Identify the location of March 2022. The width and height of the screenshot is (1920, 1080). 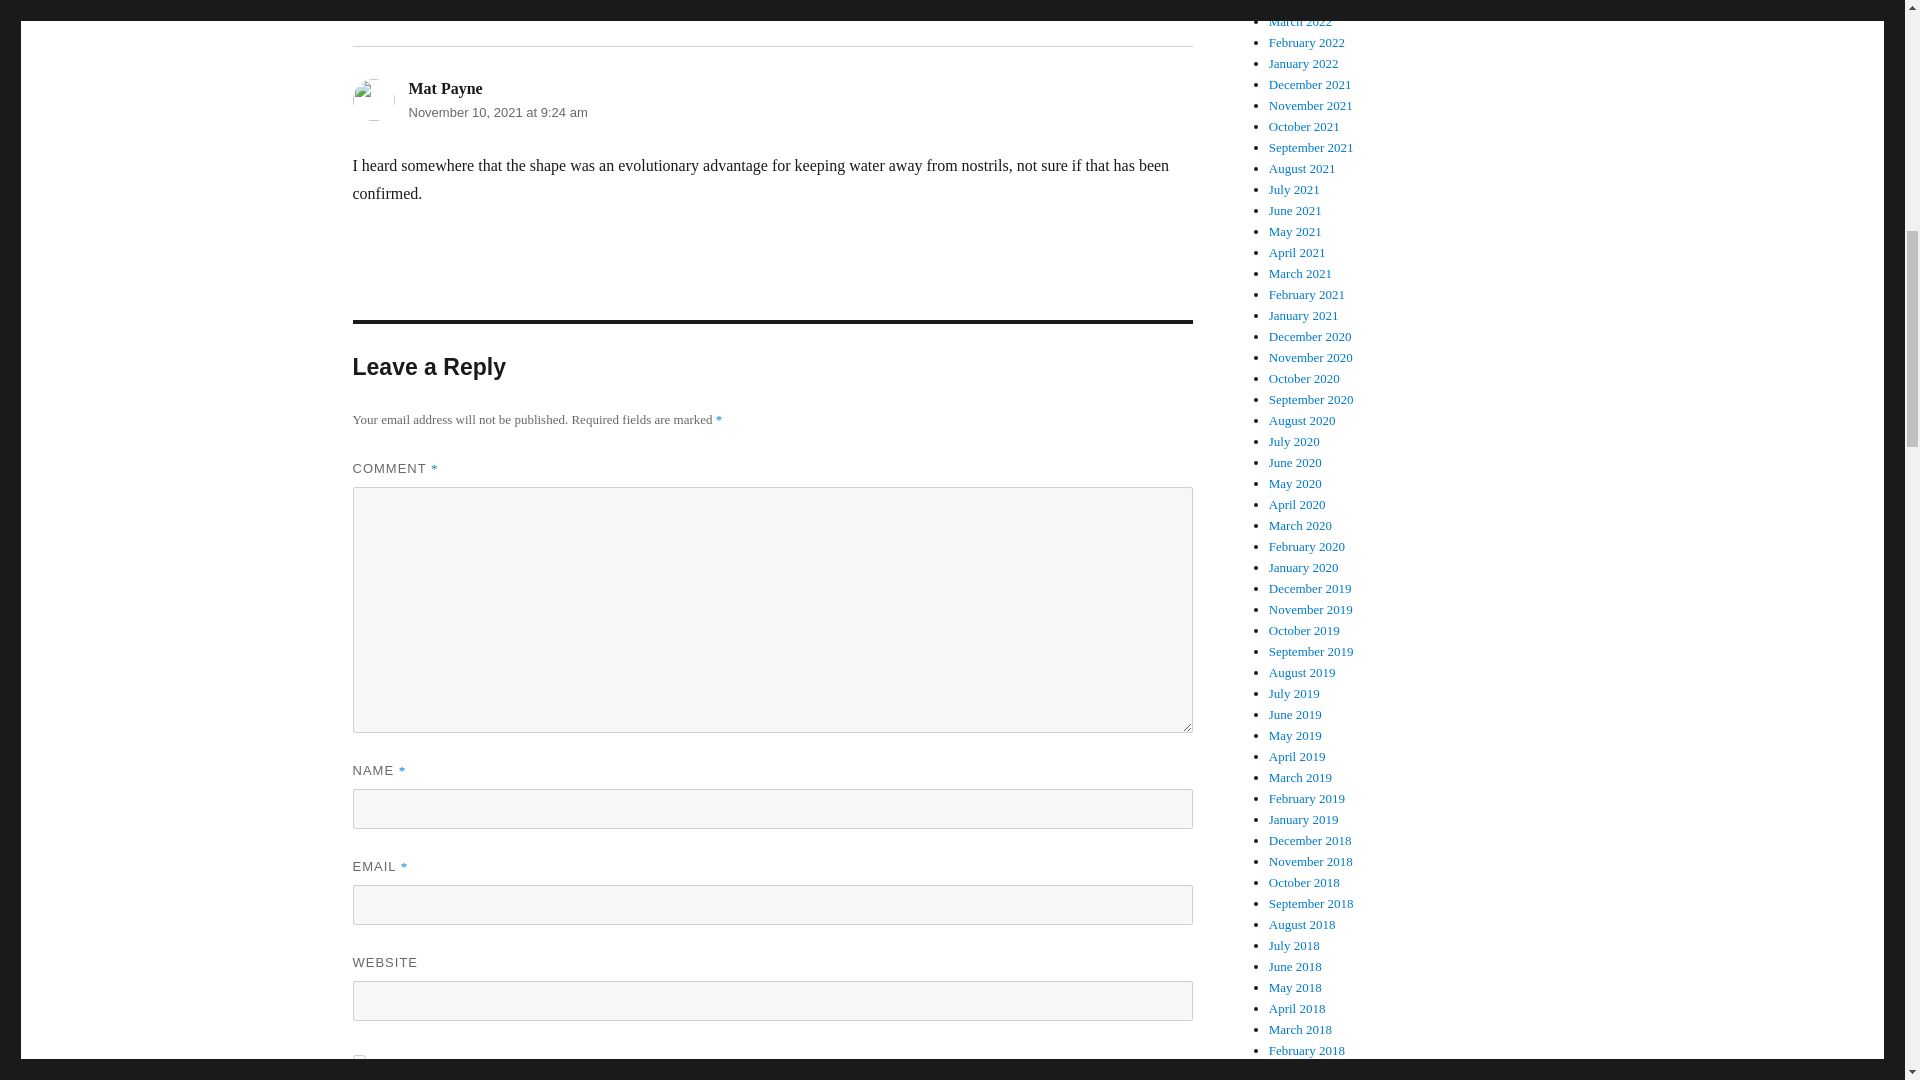
(1300, 22).